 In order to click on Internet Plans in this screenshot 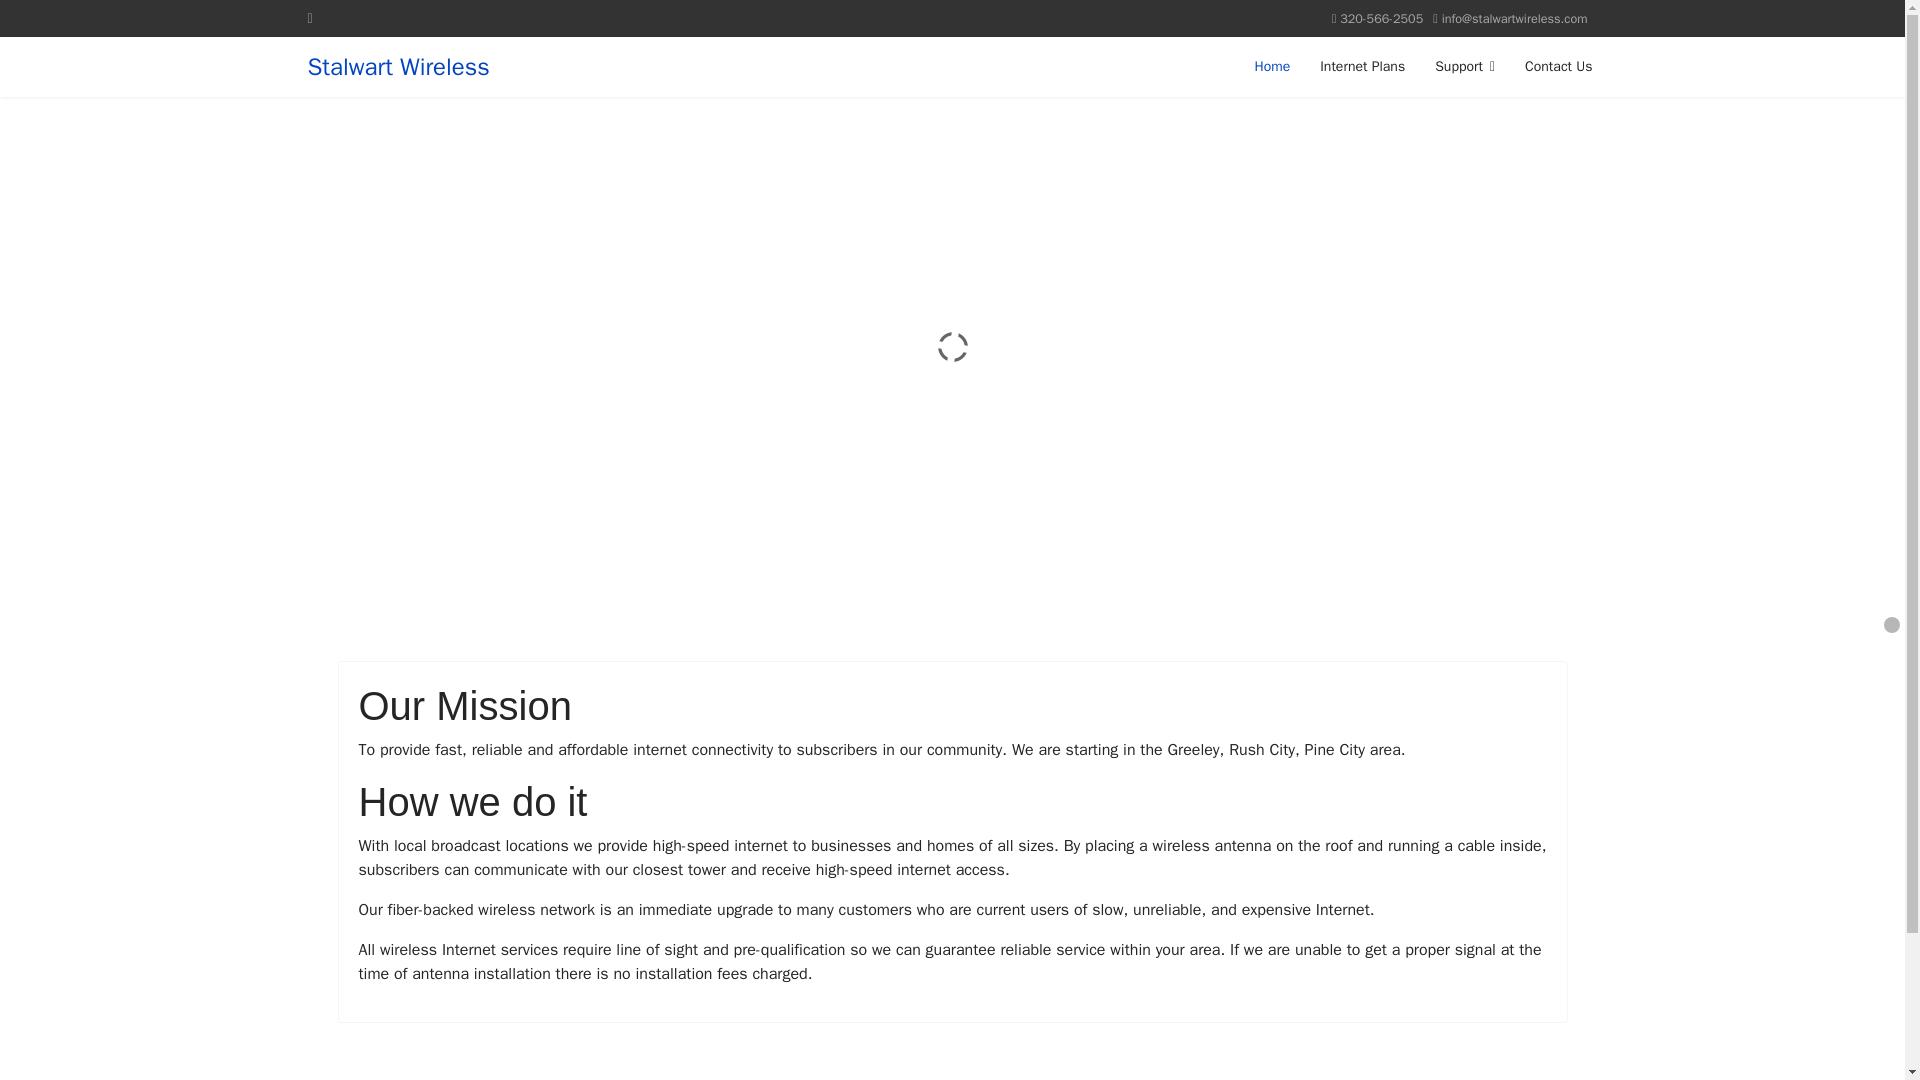, I will do `click(1362, 66)`.